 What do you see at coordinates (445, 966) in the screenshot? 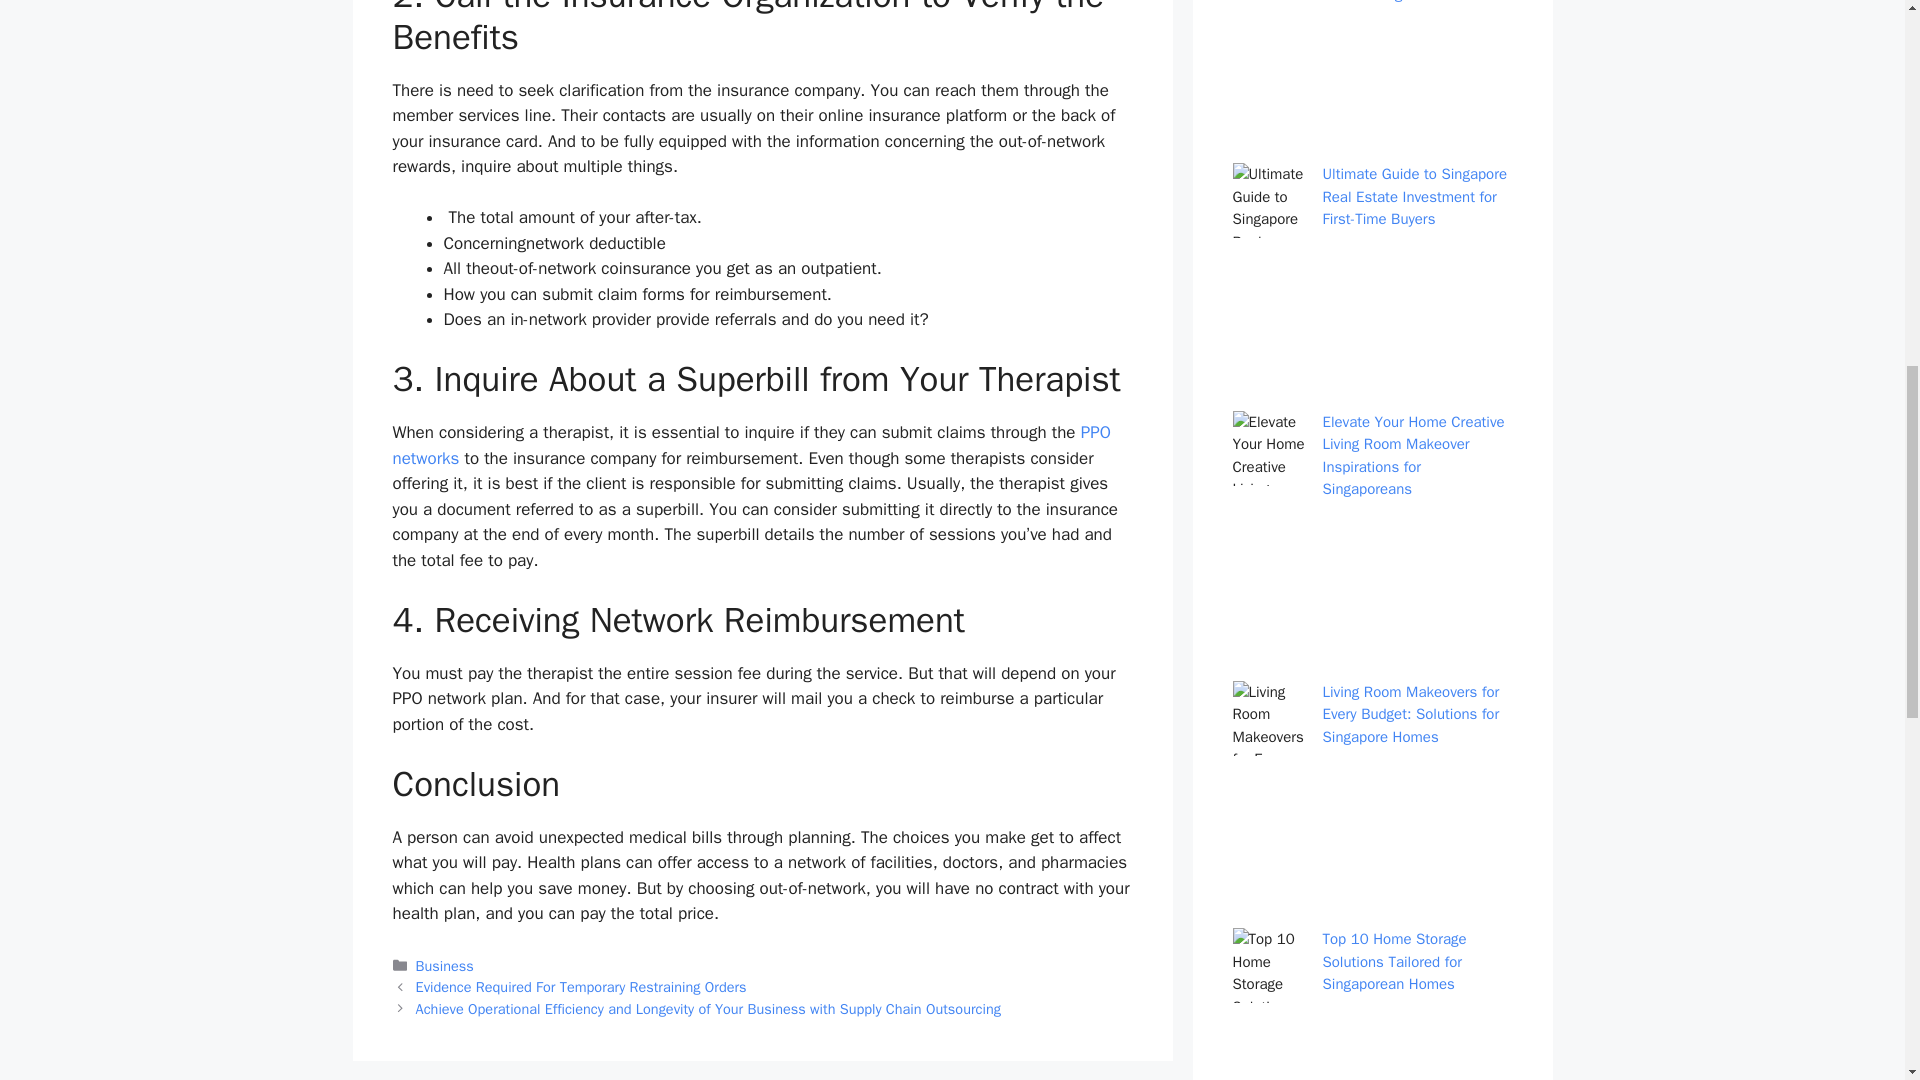
I see `Business` at bounding box center [445, 966].